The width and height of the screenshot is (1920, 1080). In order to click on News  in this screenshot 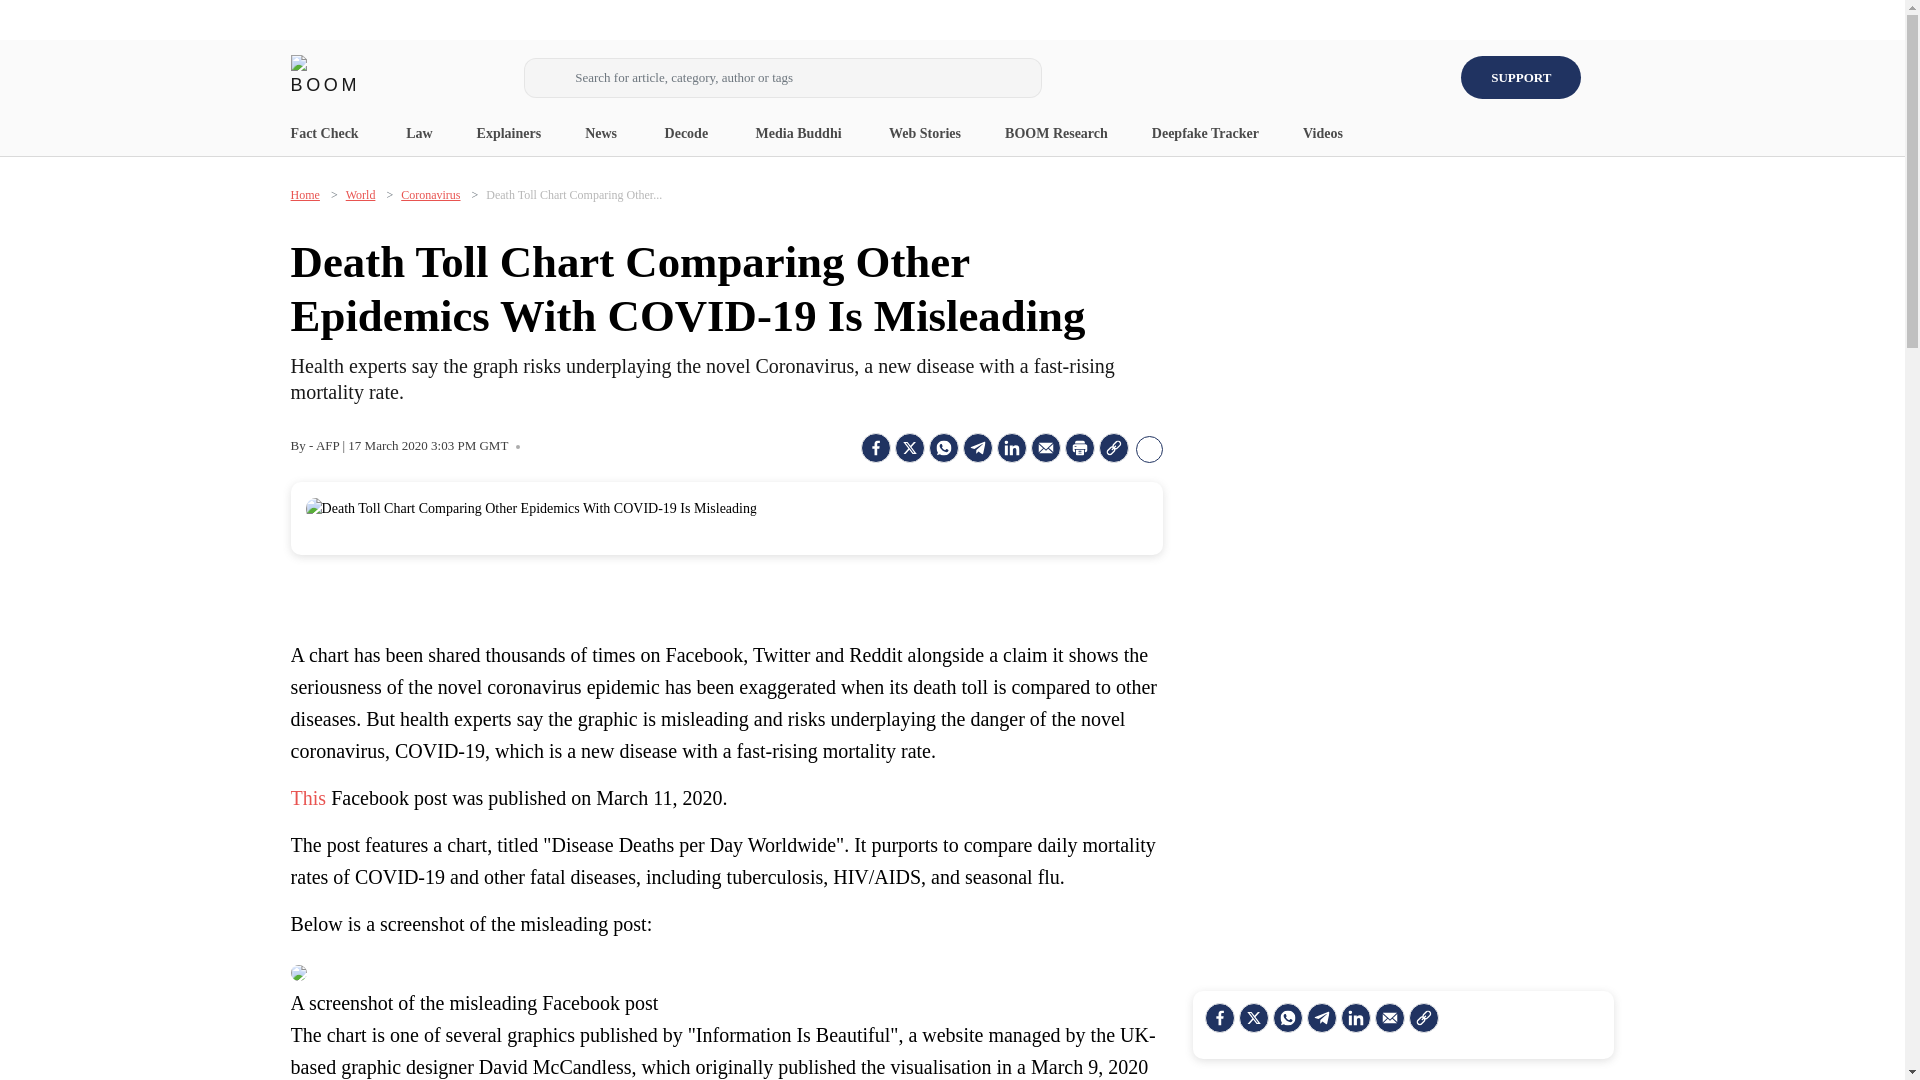, I will do `click(602, 134)`.